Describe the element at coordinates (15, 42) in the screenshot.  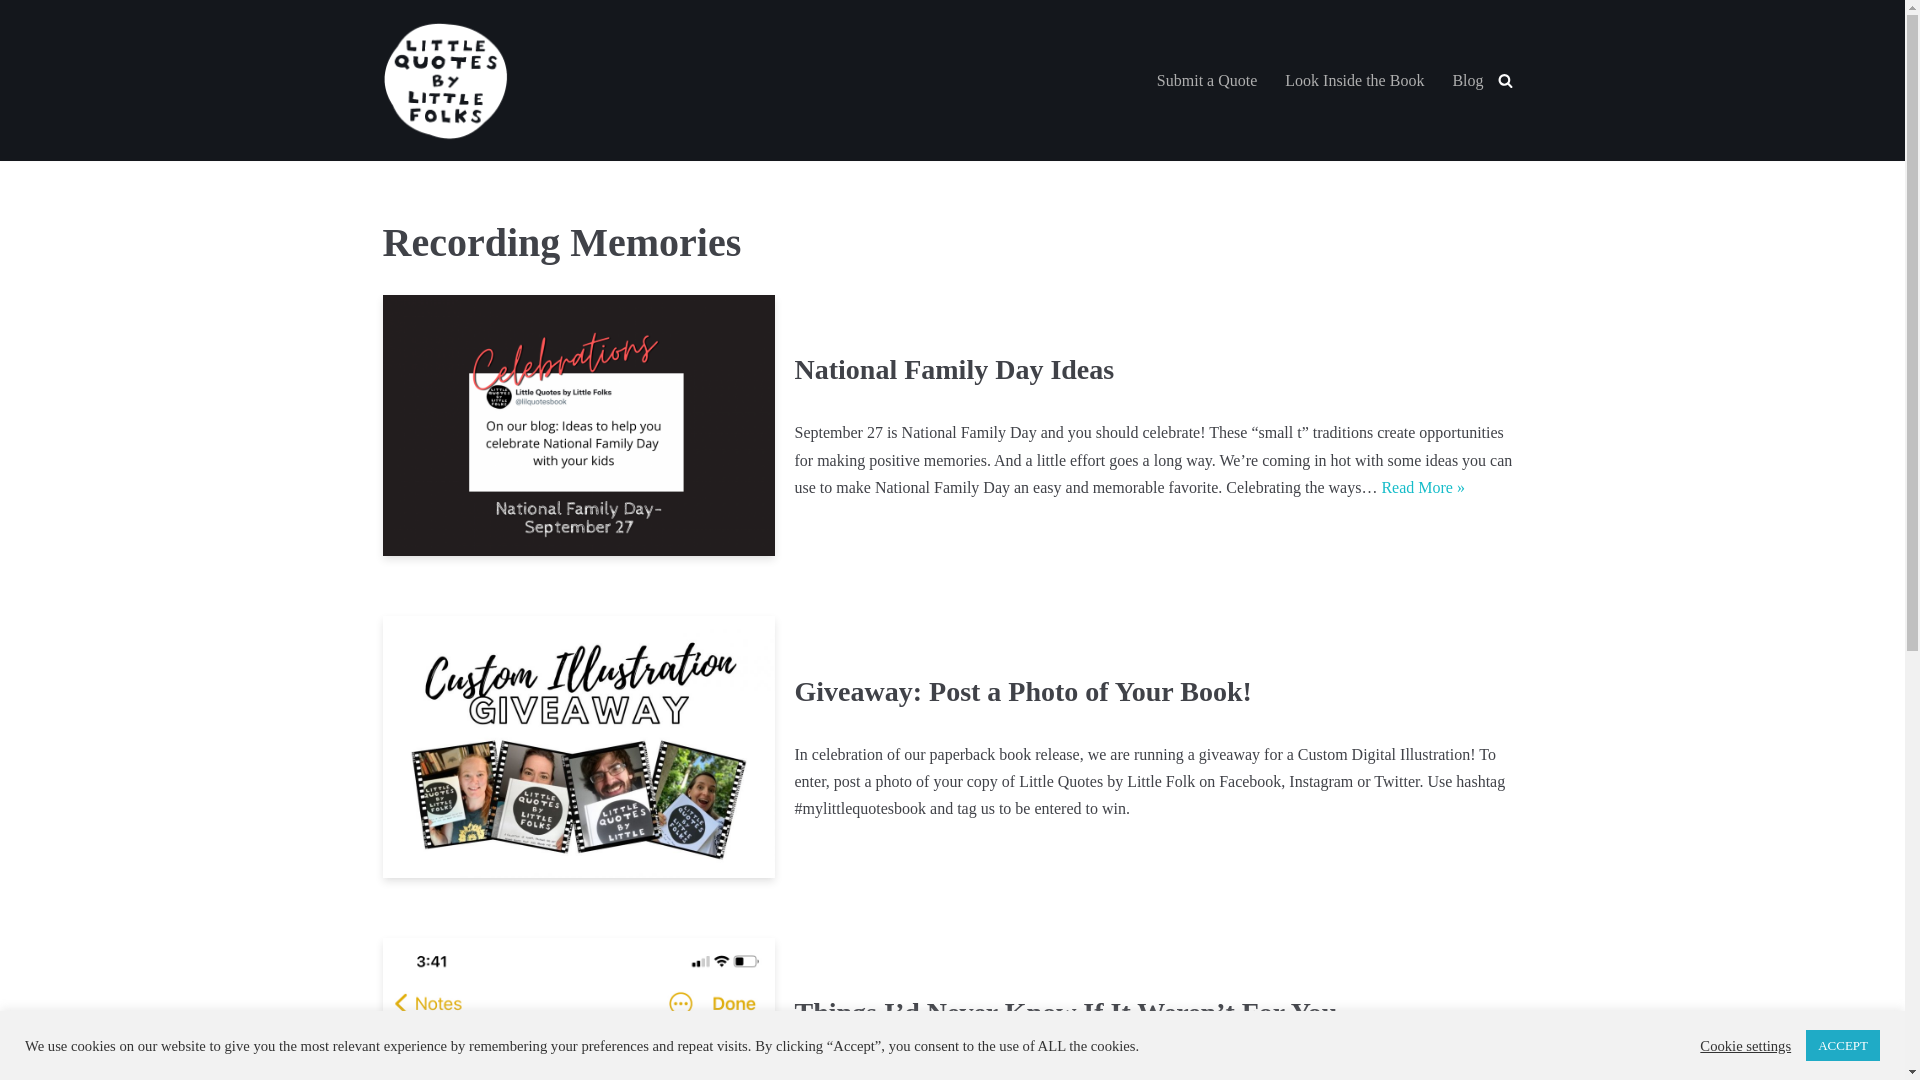
I see `Skip to content` at that location.